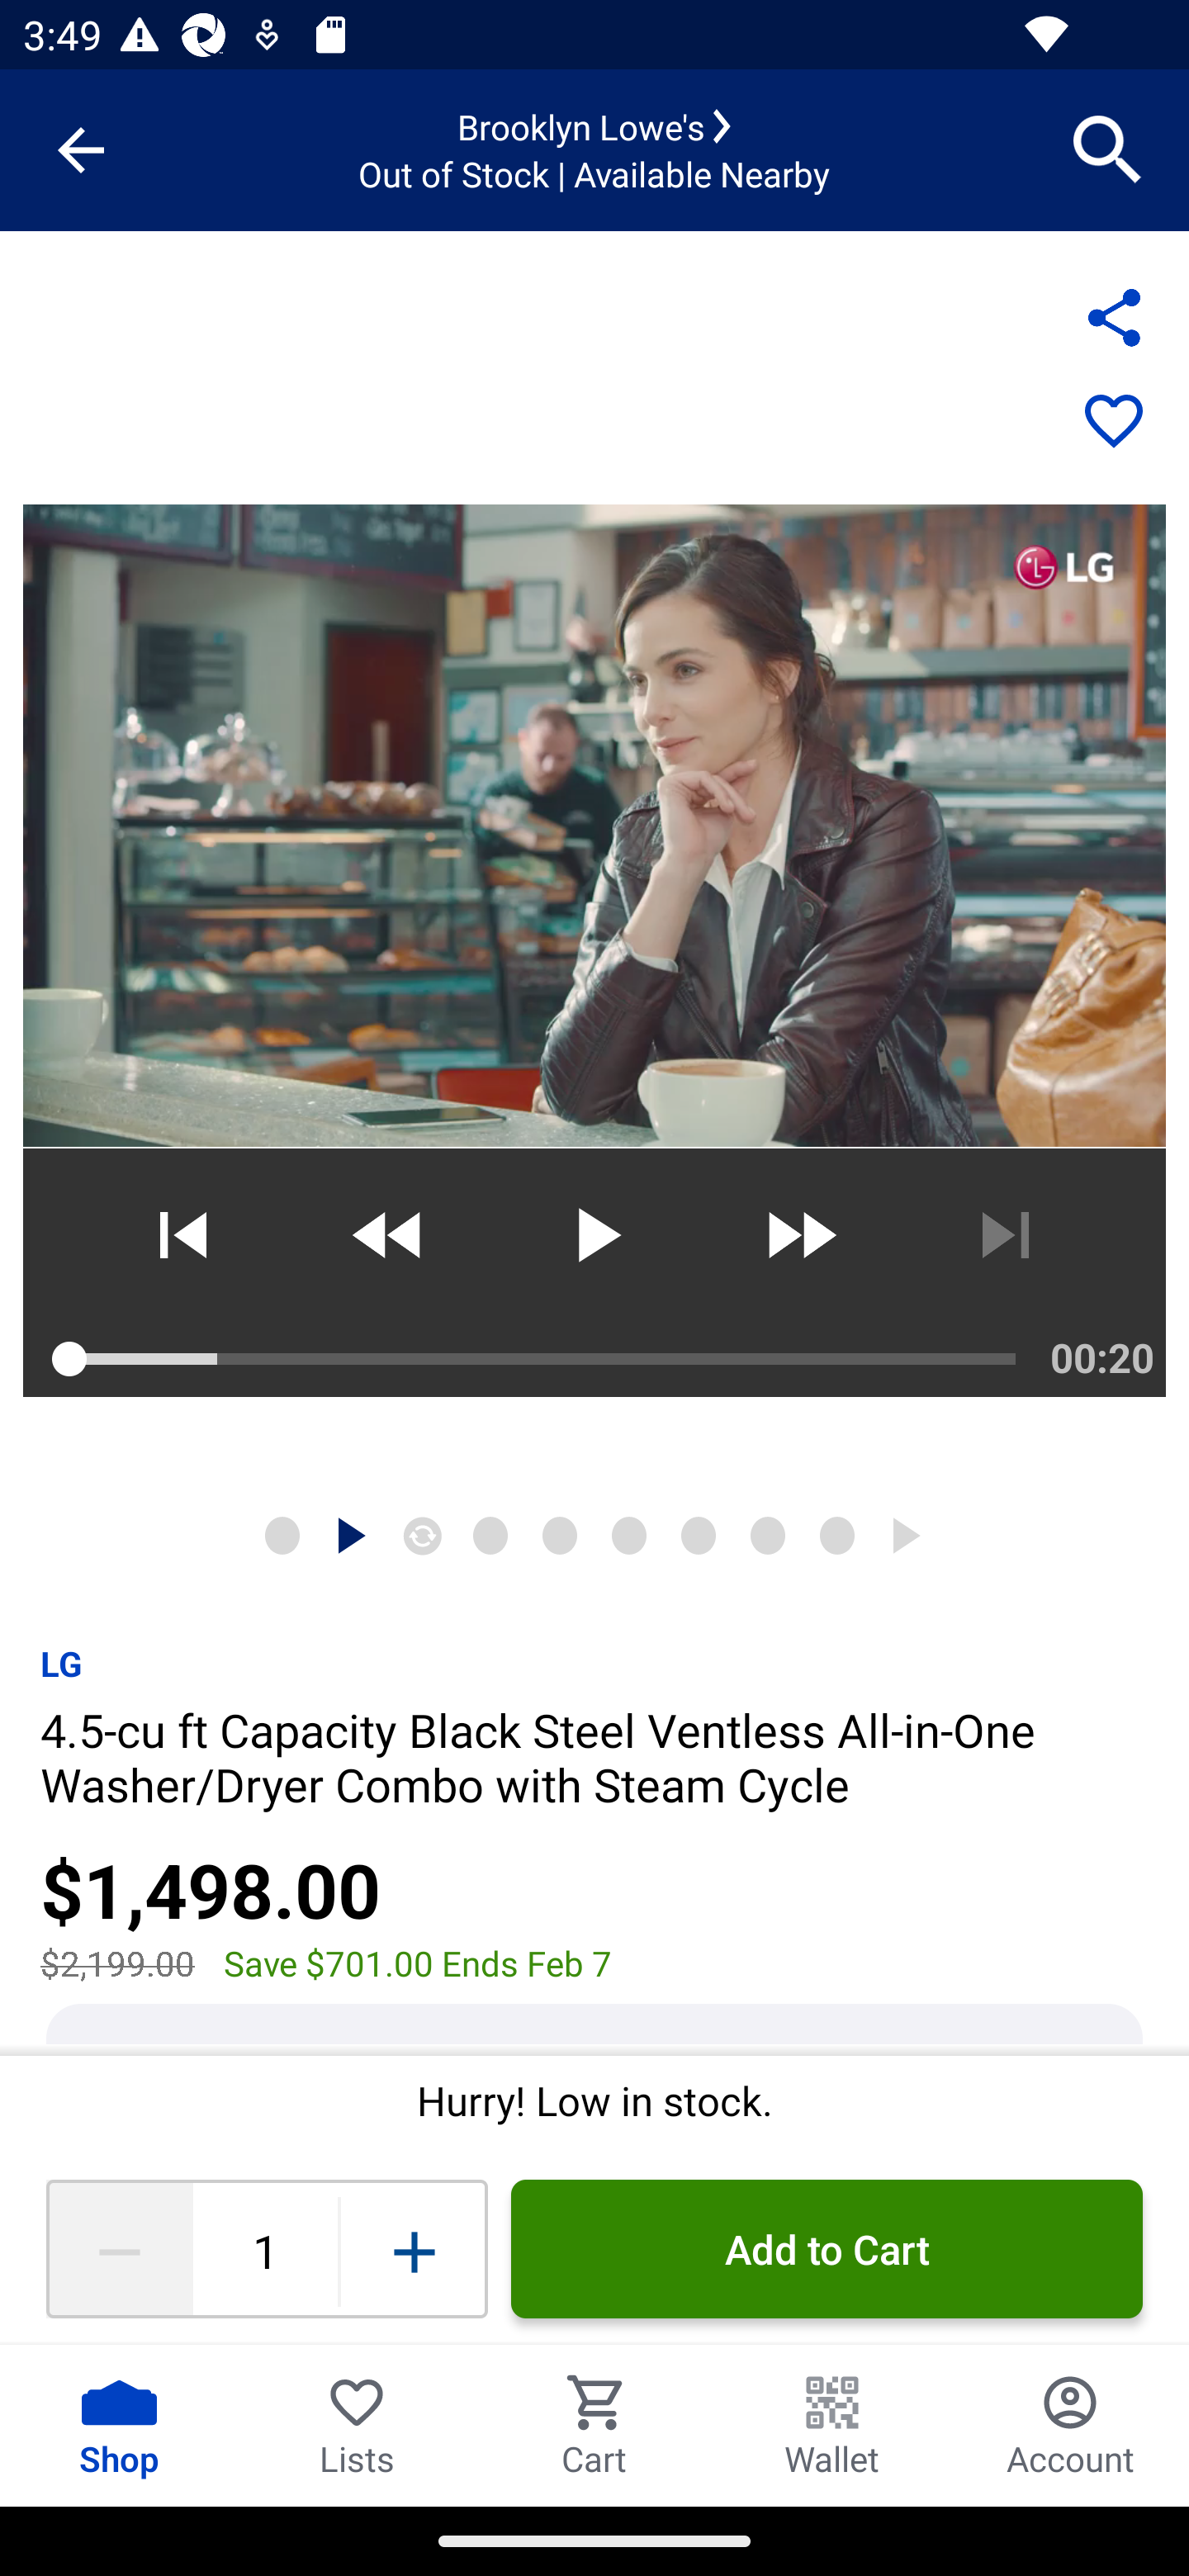 The width and height of the screenshot is (1189, 2576). What do you see at coordinates (1108, 149) in the screenshot?
I see `Search for products` at bounding box center [1108, 149].